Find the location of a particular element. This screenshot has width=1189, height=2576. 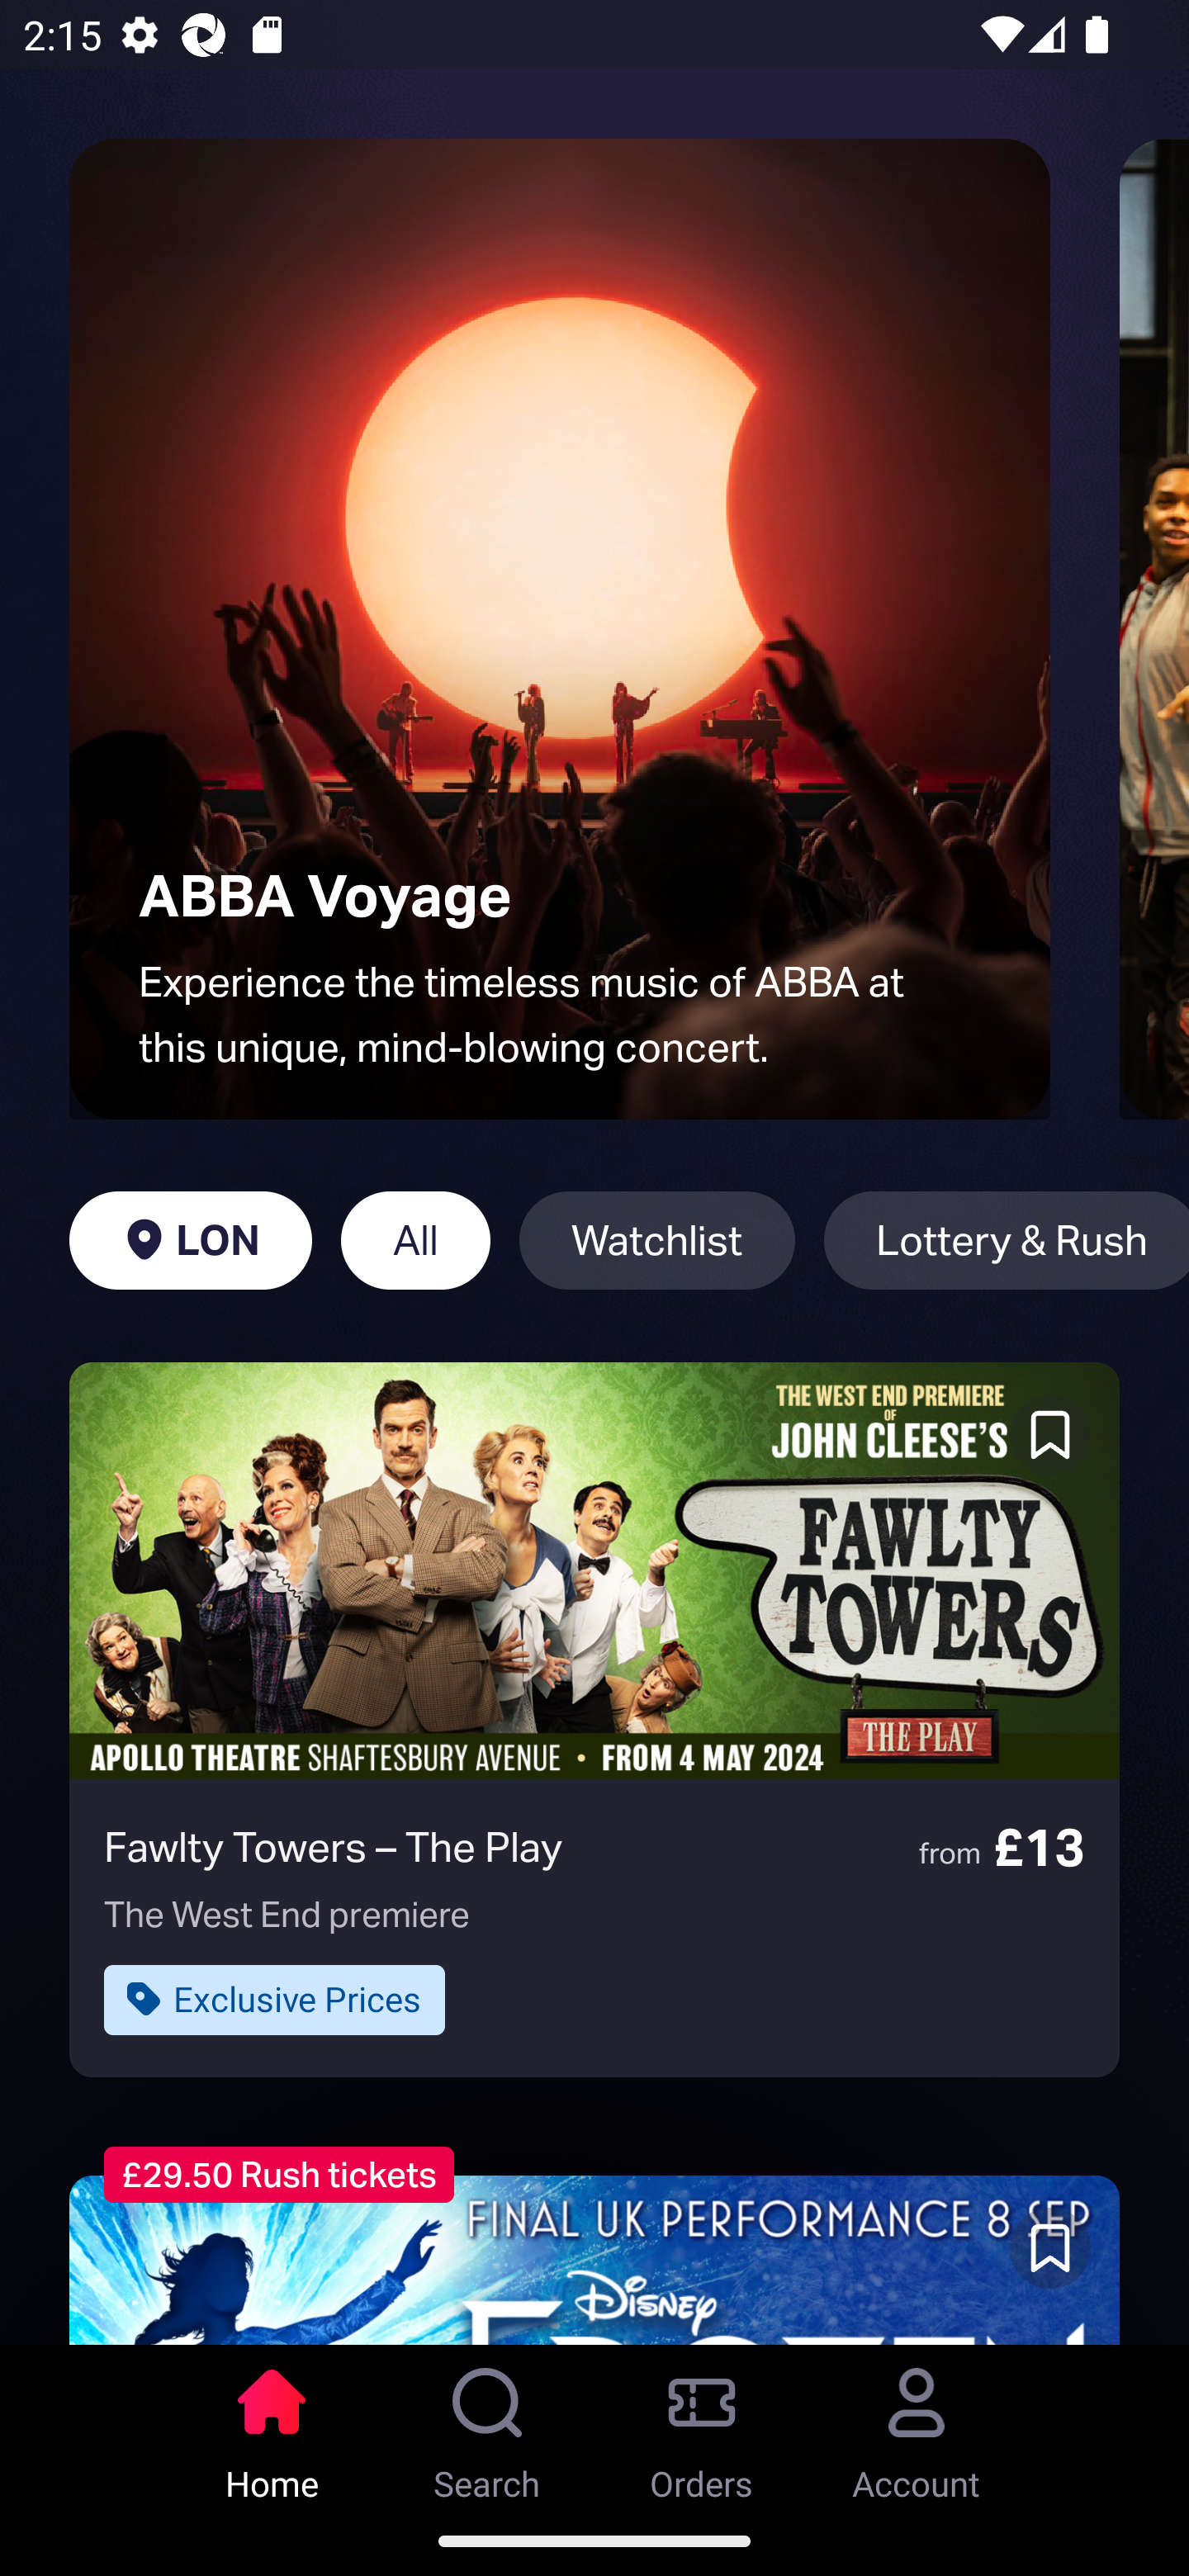

All is located at coordinates (415, 1240).